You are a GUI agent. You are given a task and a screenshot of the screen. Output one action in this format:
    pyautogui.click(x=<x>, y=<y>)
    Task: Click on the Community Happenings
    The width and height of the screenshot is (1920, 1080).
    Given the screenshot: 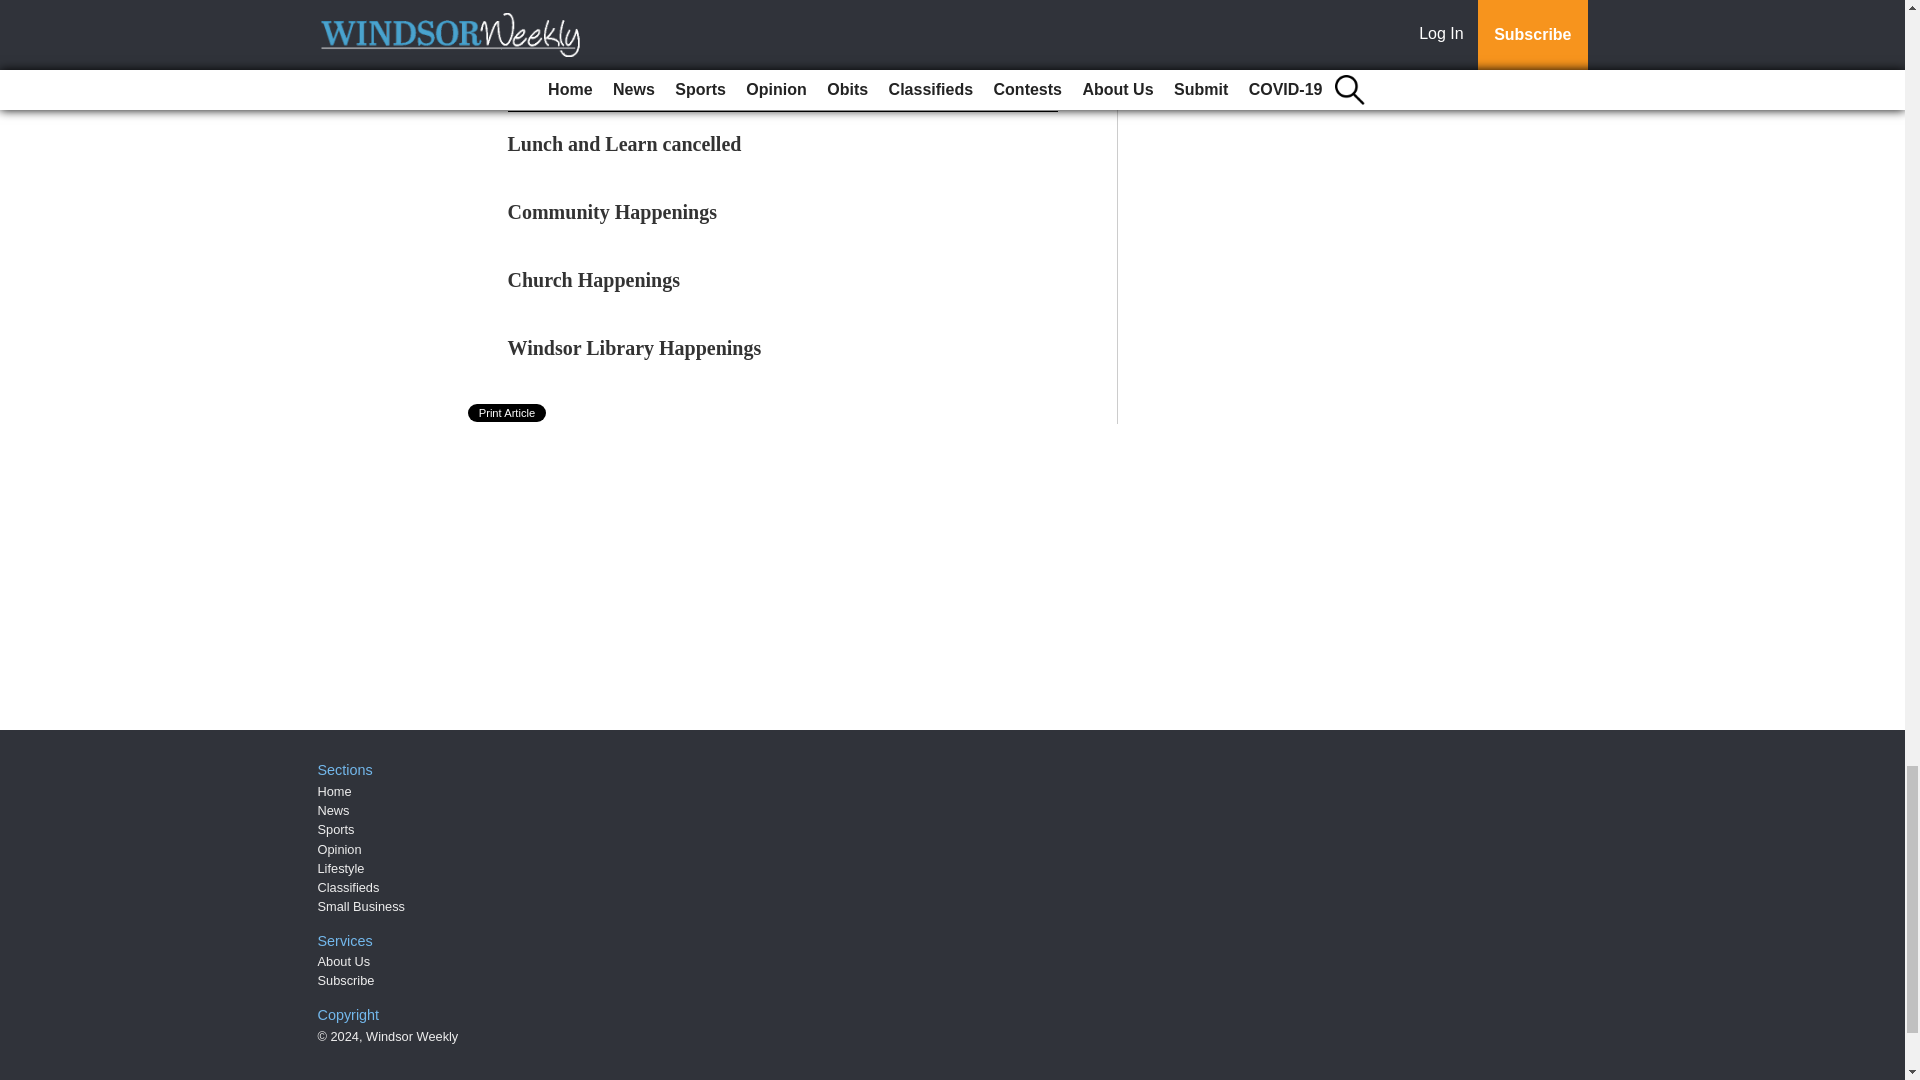 What is the action you would take?
    pyautogui.click(x=613, y=211)
    